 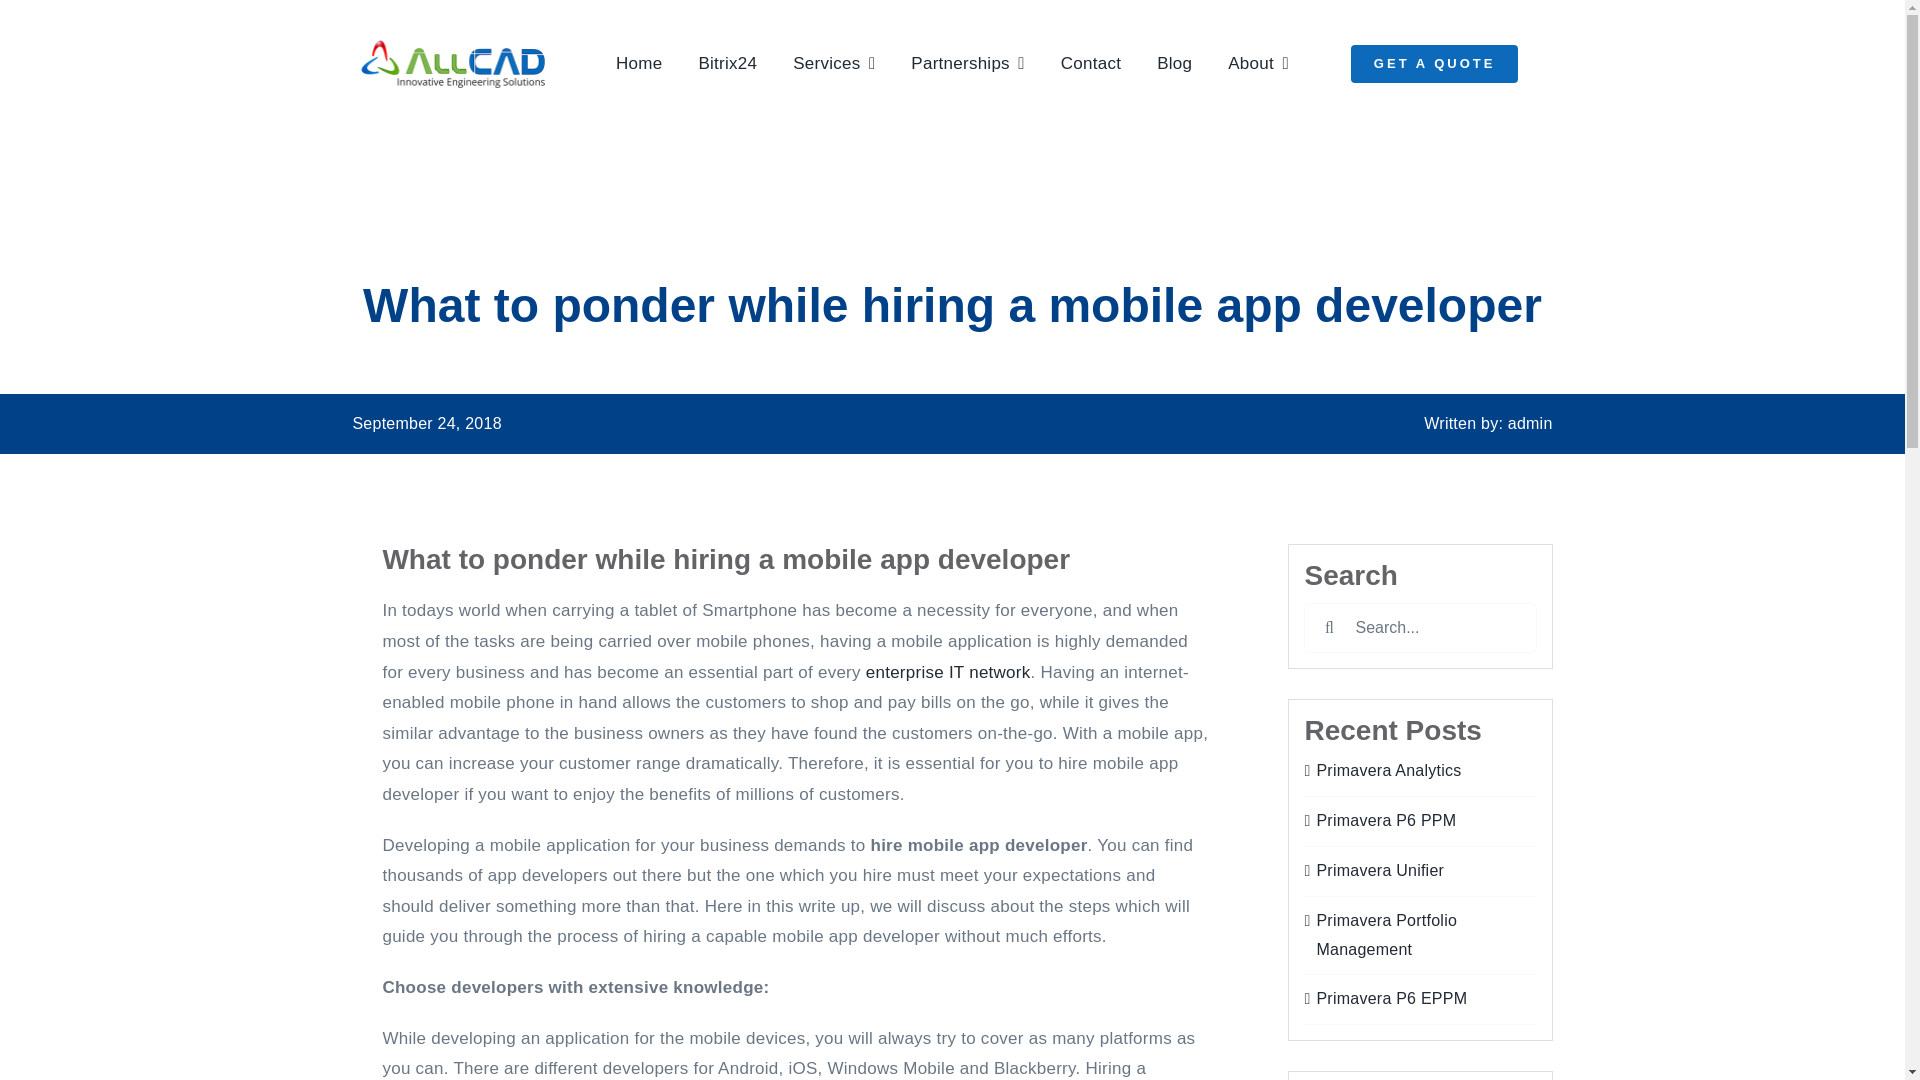 I want to click on Bitrix24, so click(x=727, y=64).